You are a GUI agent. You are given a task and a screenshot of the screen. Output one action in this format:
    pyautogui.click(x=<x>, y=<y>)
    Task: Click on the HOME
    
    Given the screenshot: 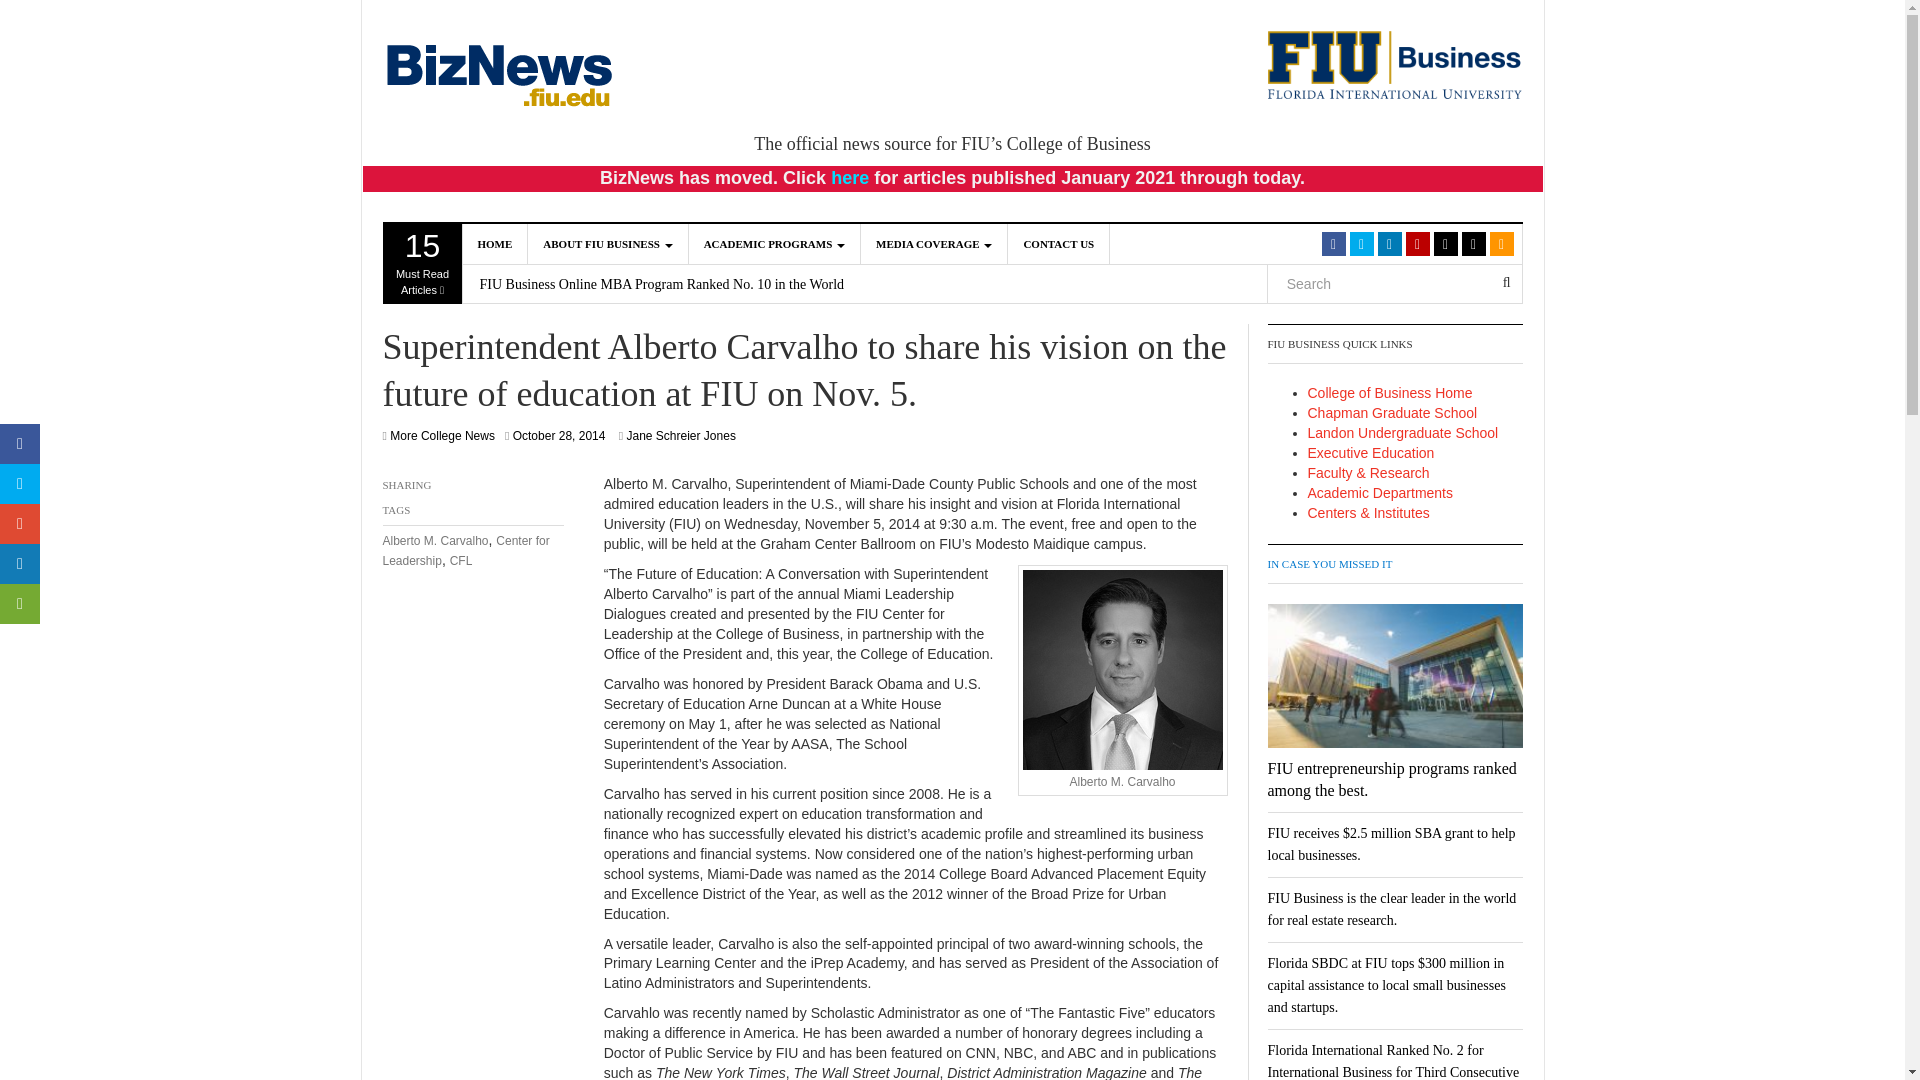 What is the action you would take?
    pyautogui.click(x=495, y=243)
    